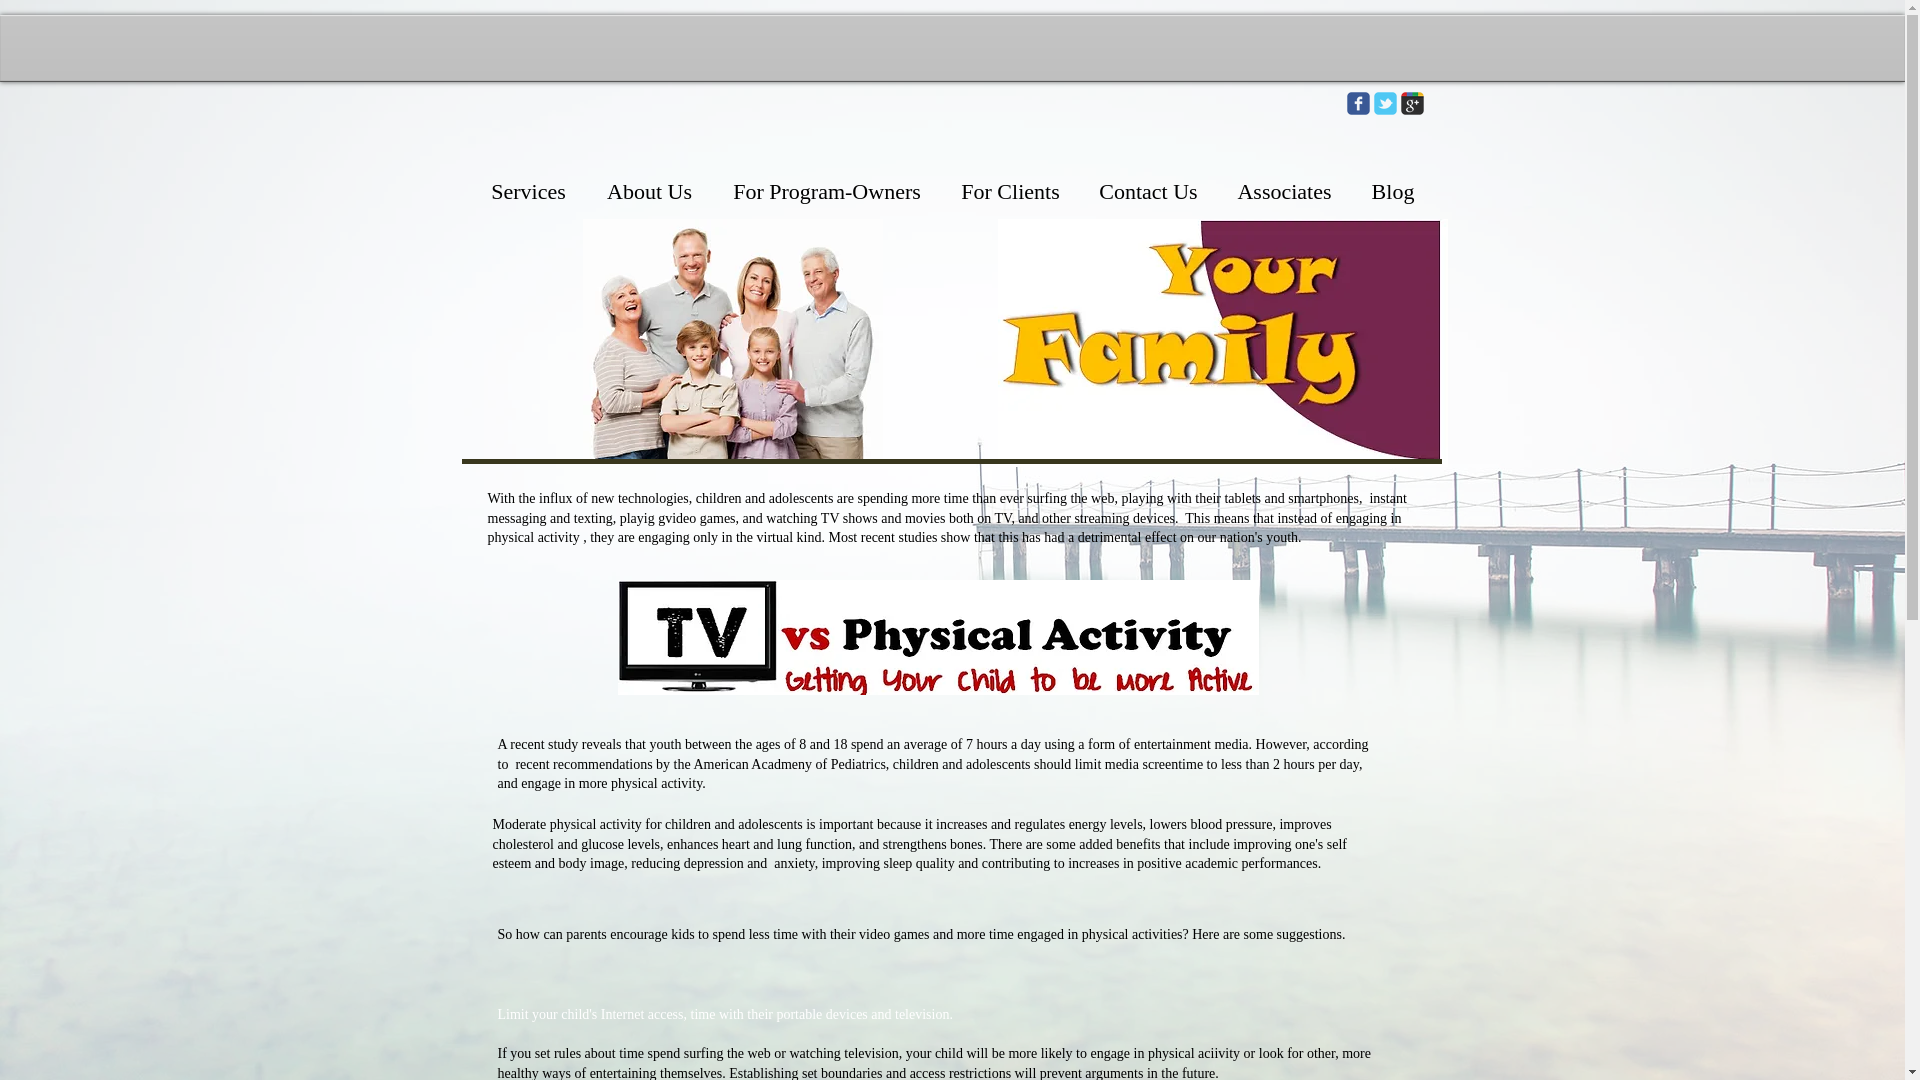 This screenshot has height=1080, width=1920. Describe the element at coordinates (1010, 192) in the screenshot. I see `For Clients` at that location.